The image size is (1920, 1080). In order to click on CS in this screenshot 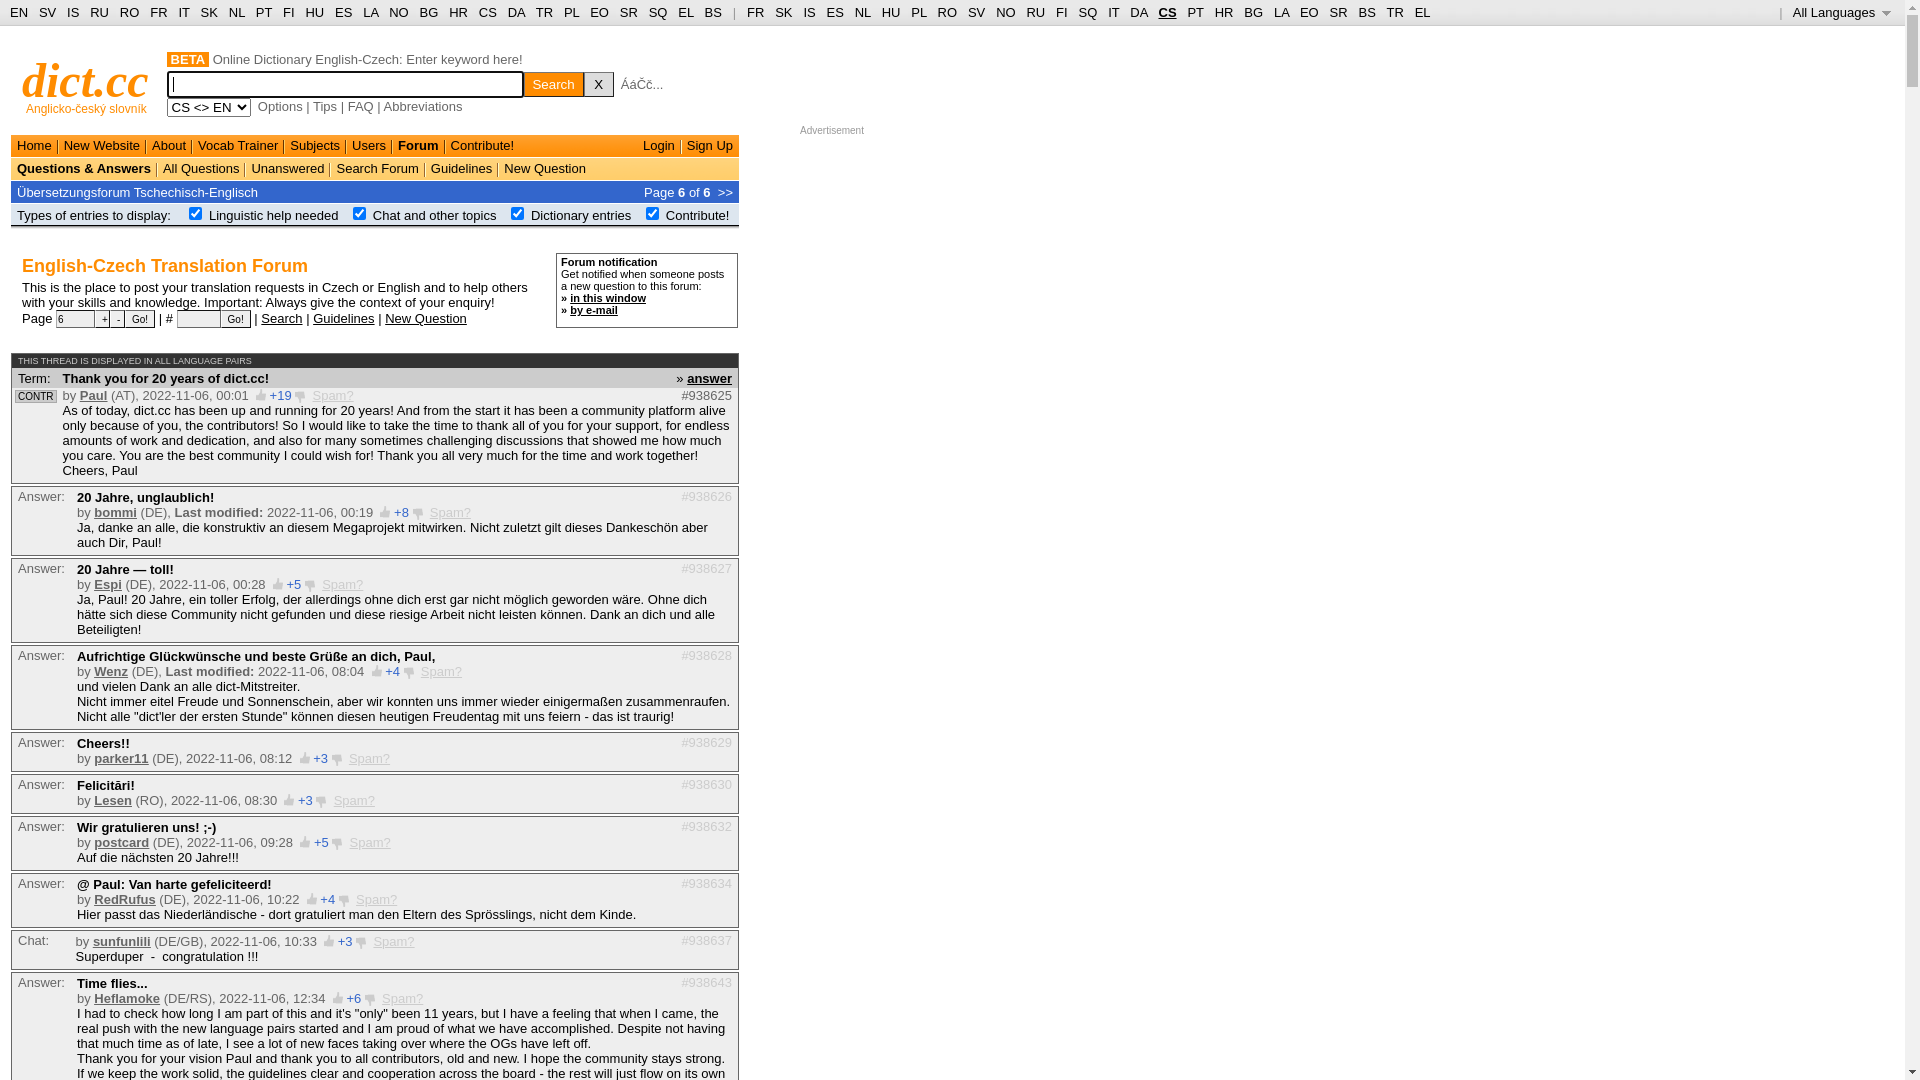, I will do `click(1167, 12)`.